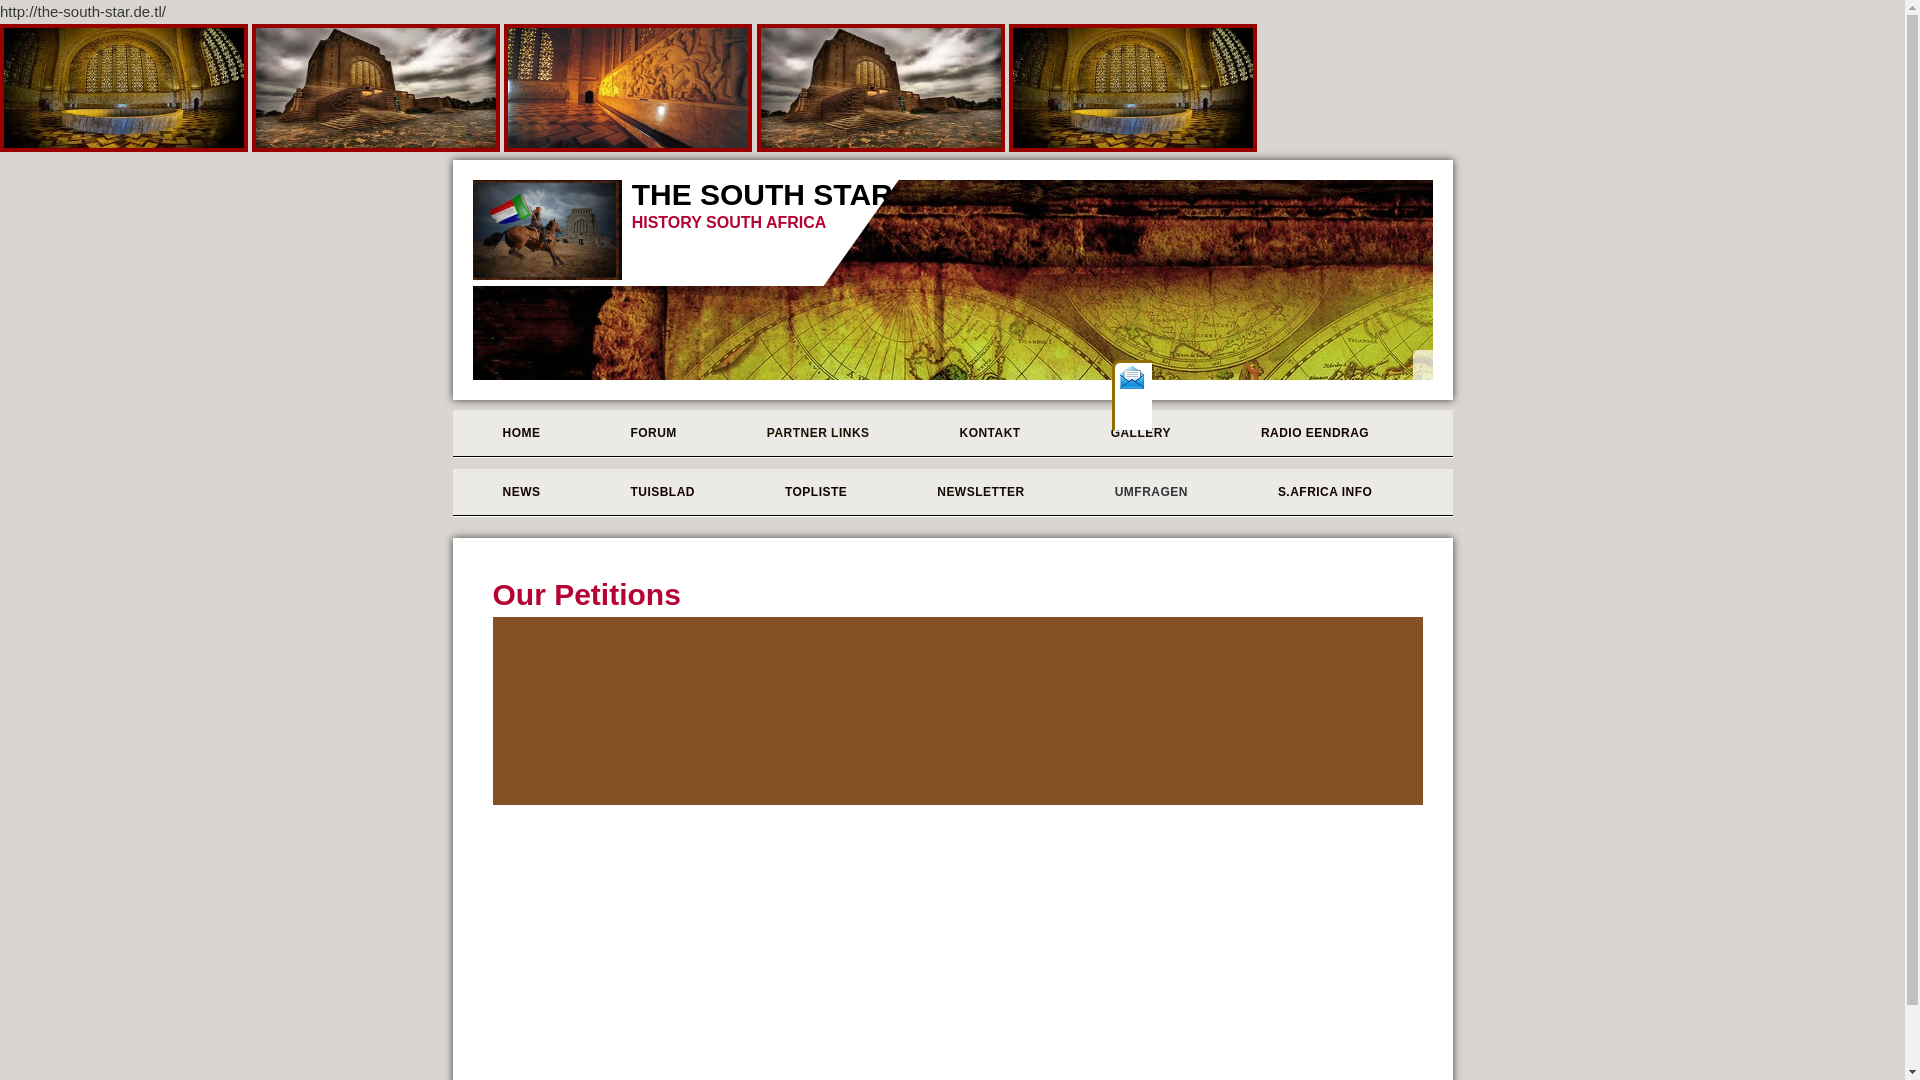 The height and width of the screenshot is (1080, 1920). Describe the element at coordinates (1307, 433) in the screenshot. I see `RADIO EENDRAG` at that location.